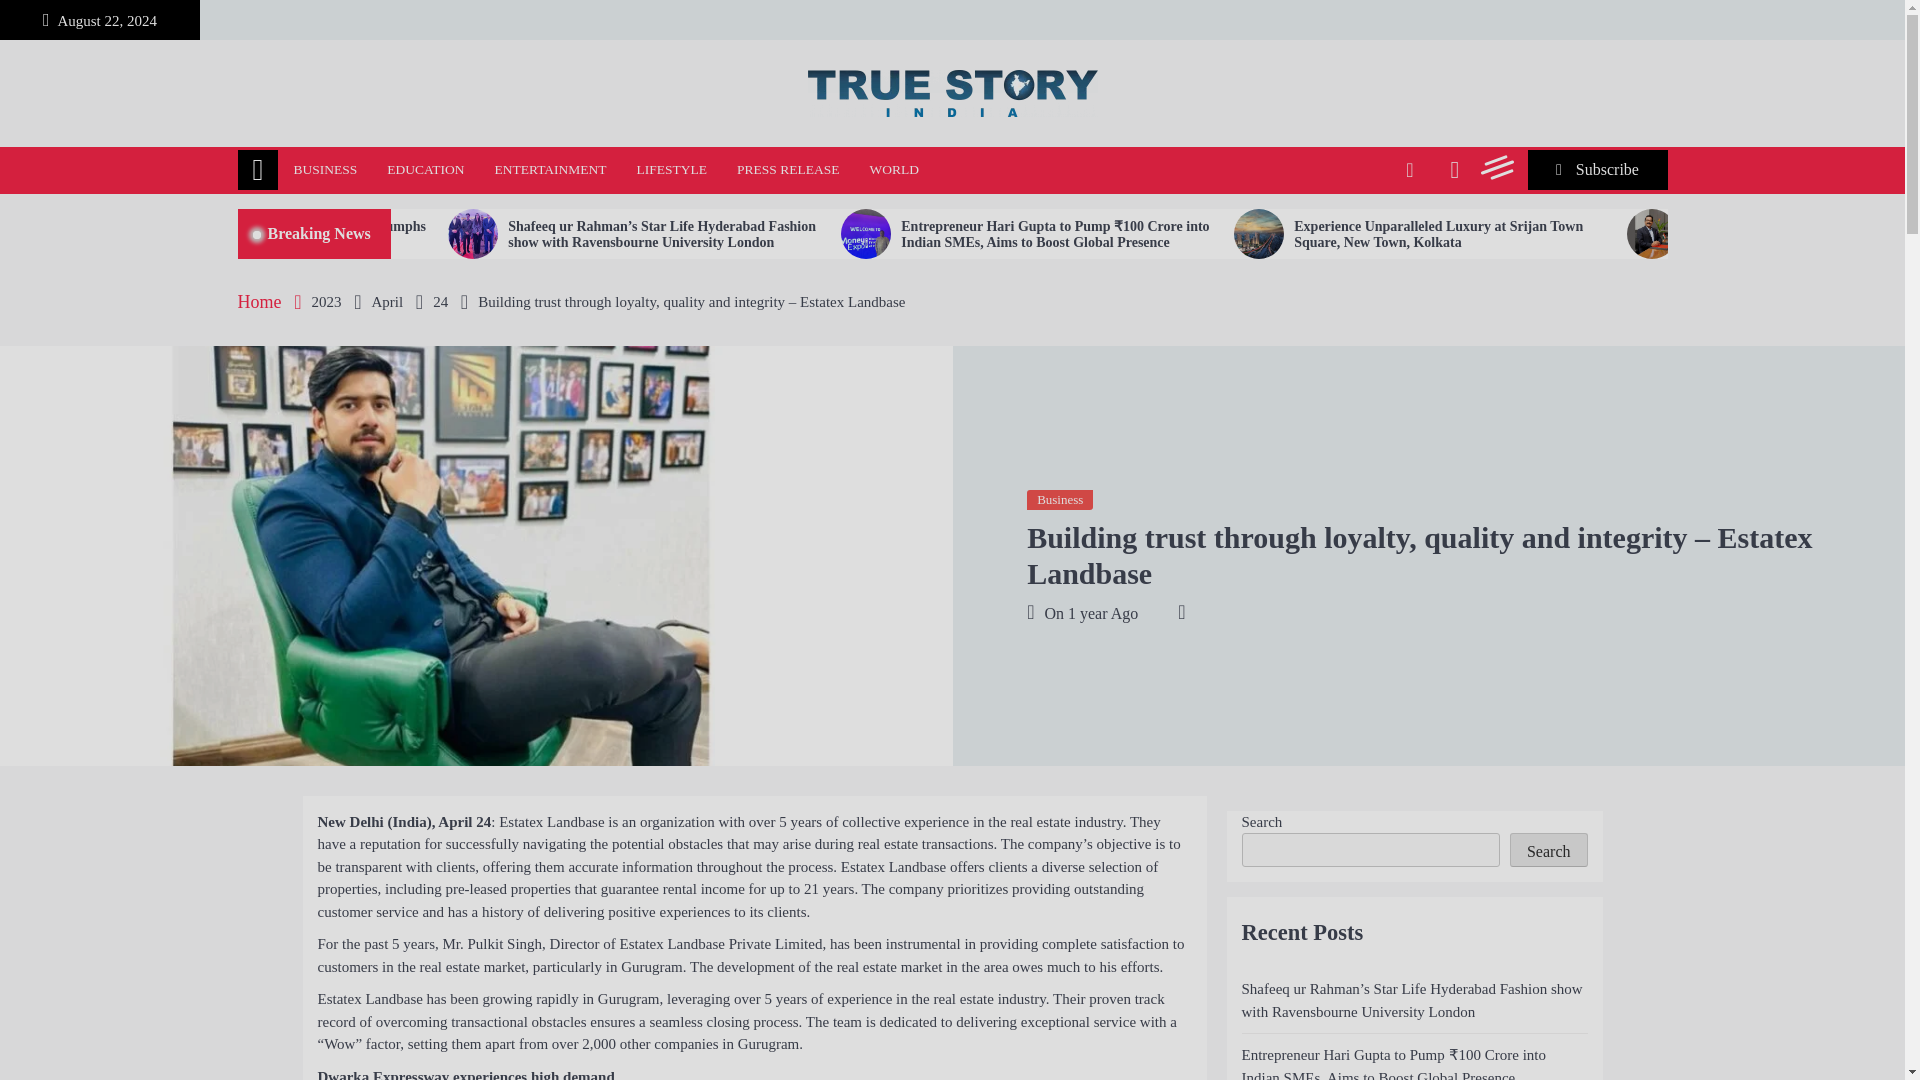 The width and height of the screenshot is (1920, 1080). I want to click on EDUCATION, so click(425, 170).